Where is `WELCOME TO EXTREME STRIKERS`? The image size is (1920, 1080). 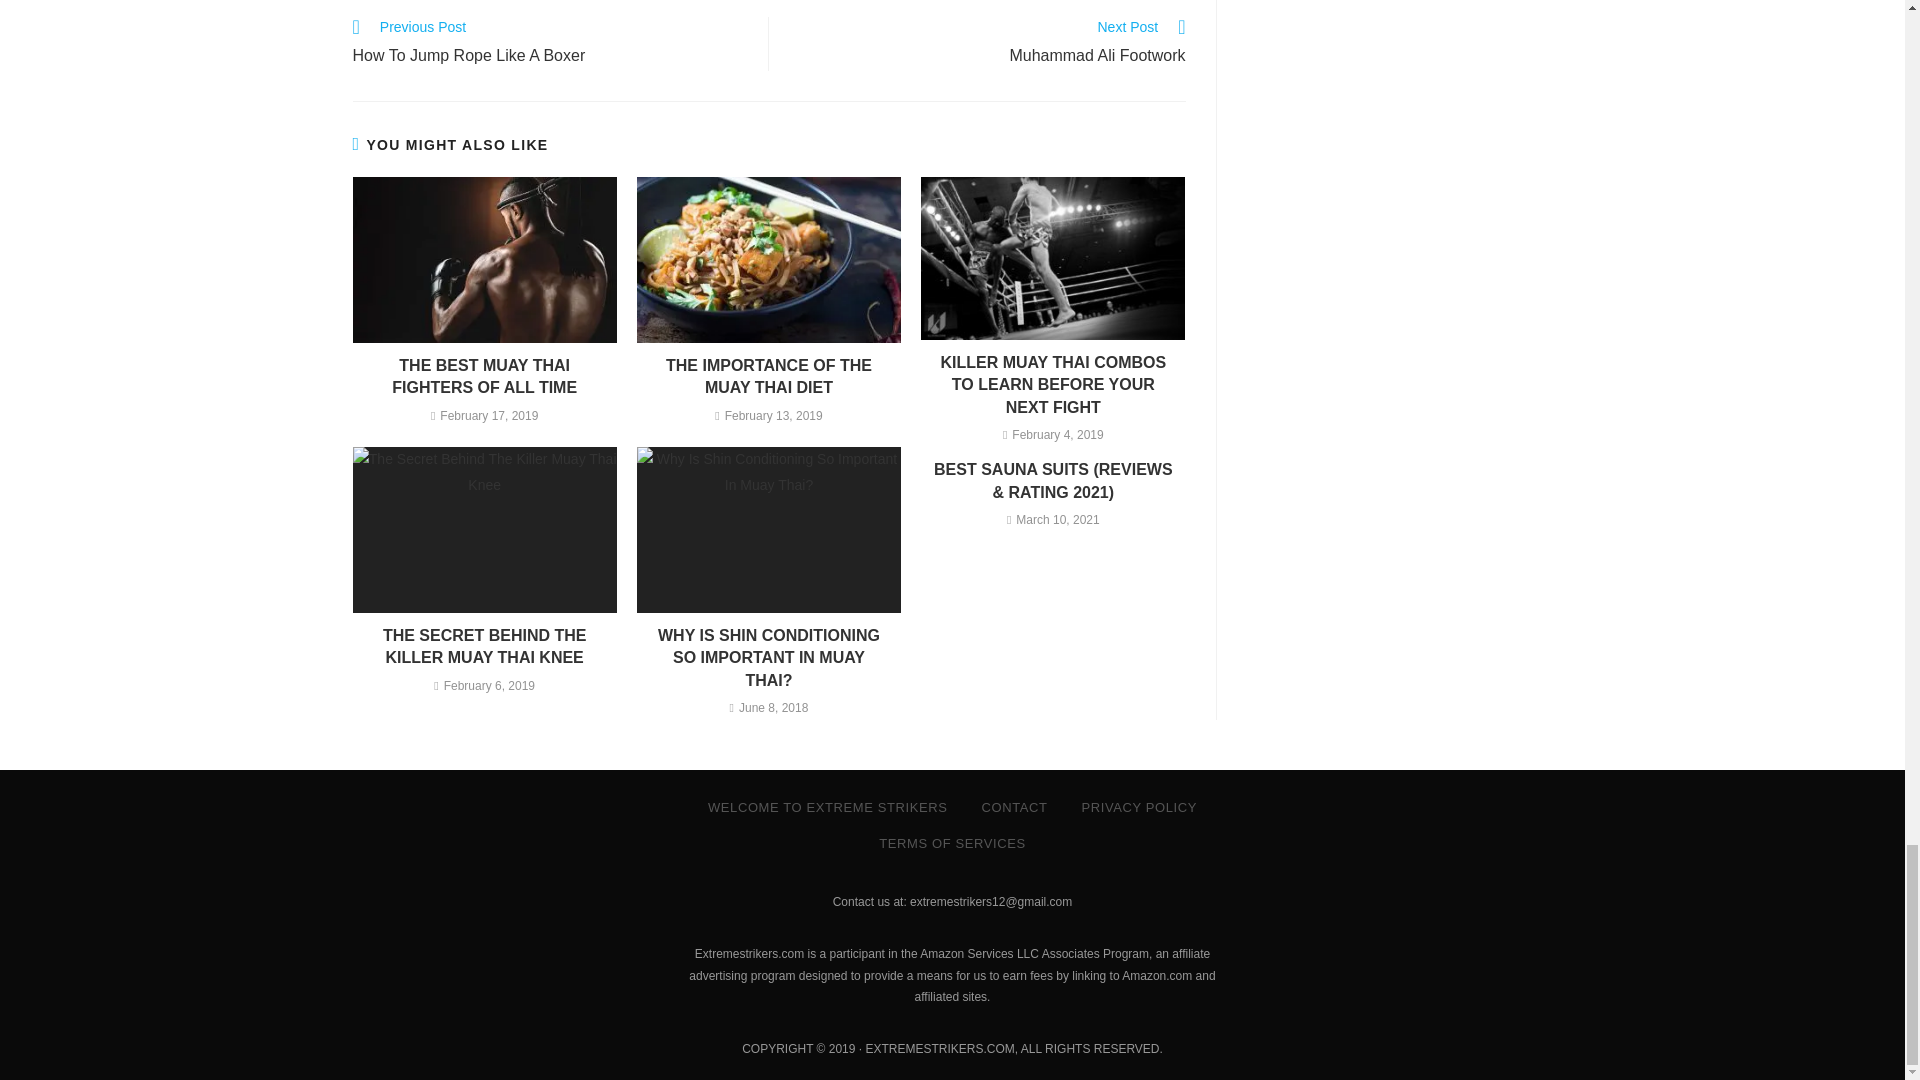 WELCOME TO EXTREME STRIKERS is located at coordinates (828, 808).